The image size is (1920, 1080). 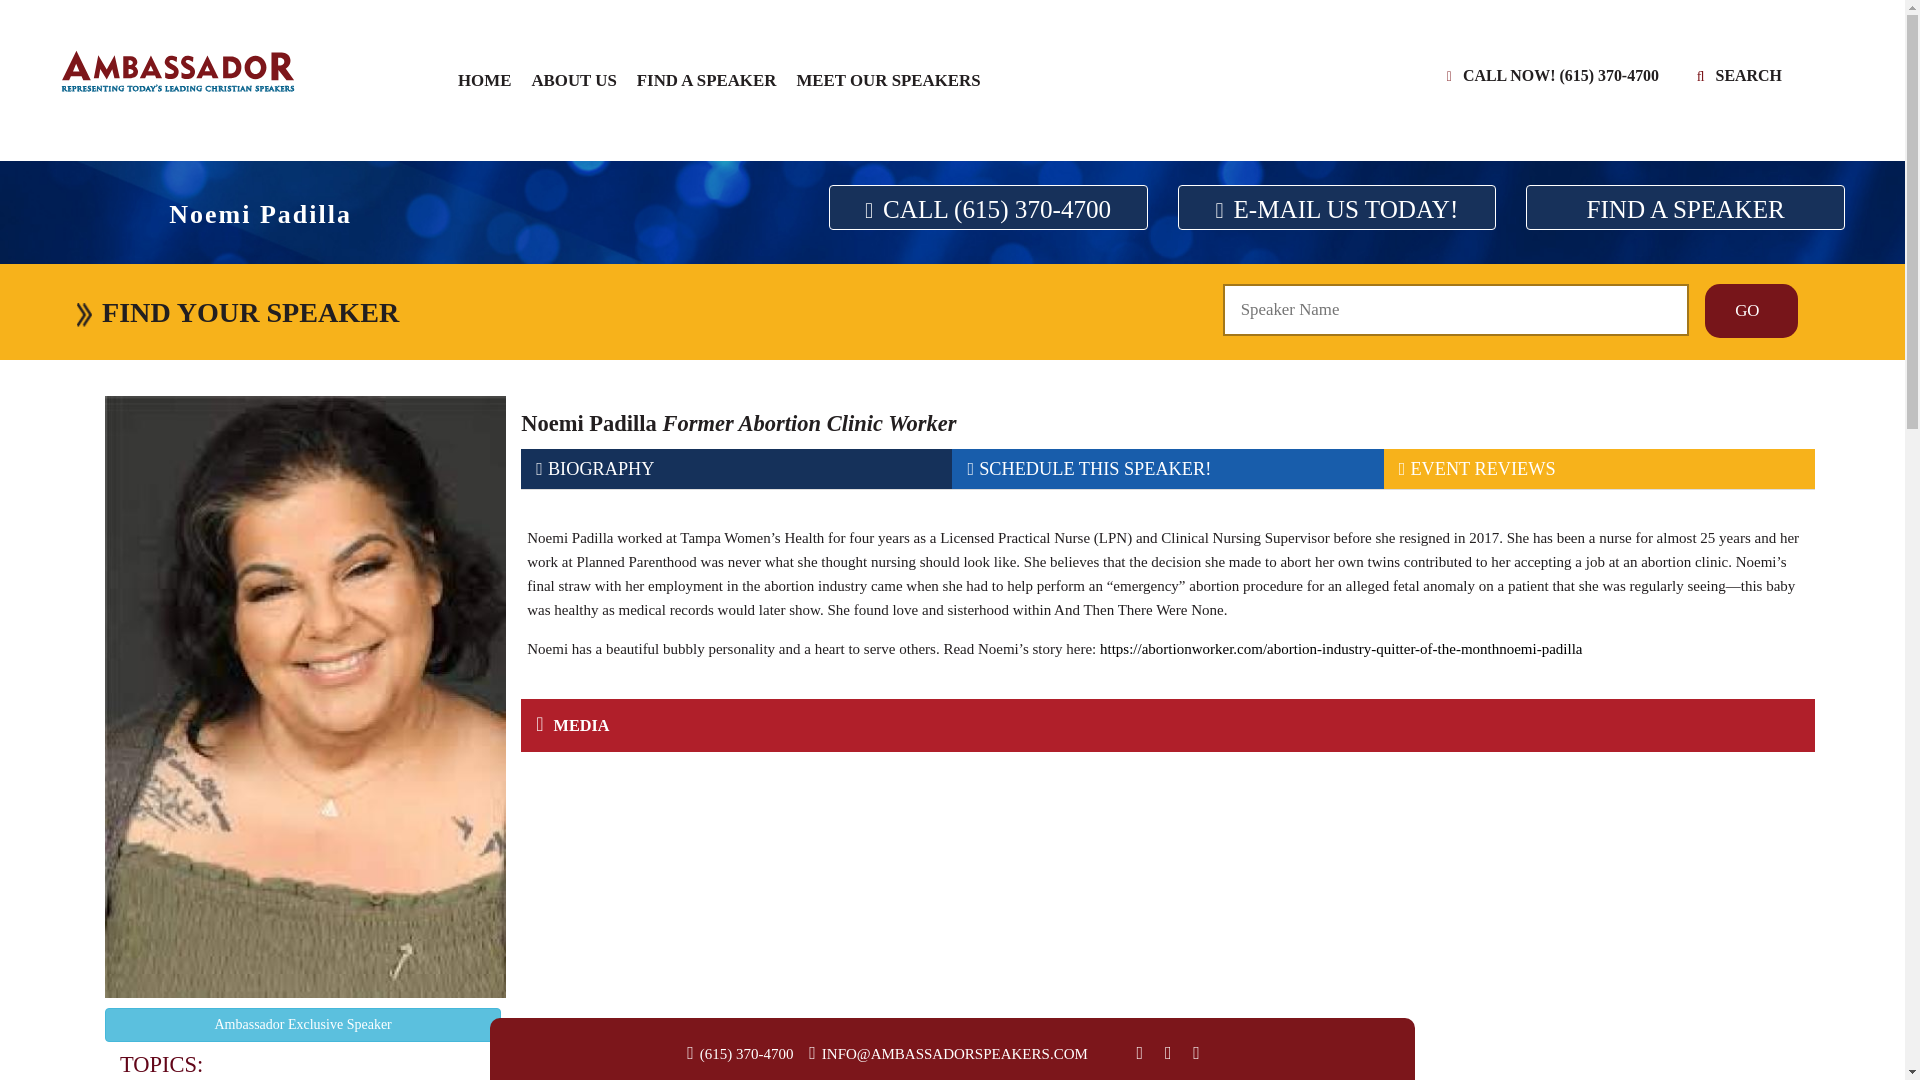 What do you see at coordinates (888, 80) in the screenshot?
I see `MEET OUR SPEAKERS` at bounding box center [888, 80].